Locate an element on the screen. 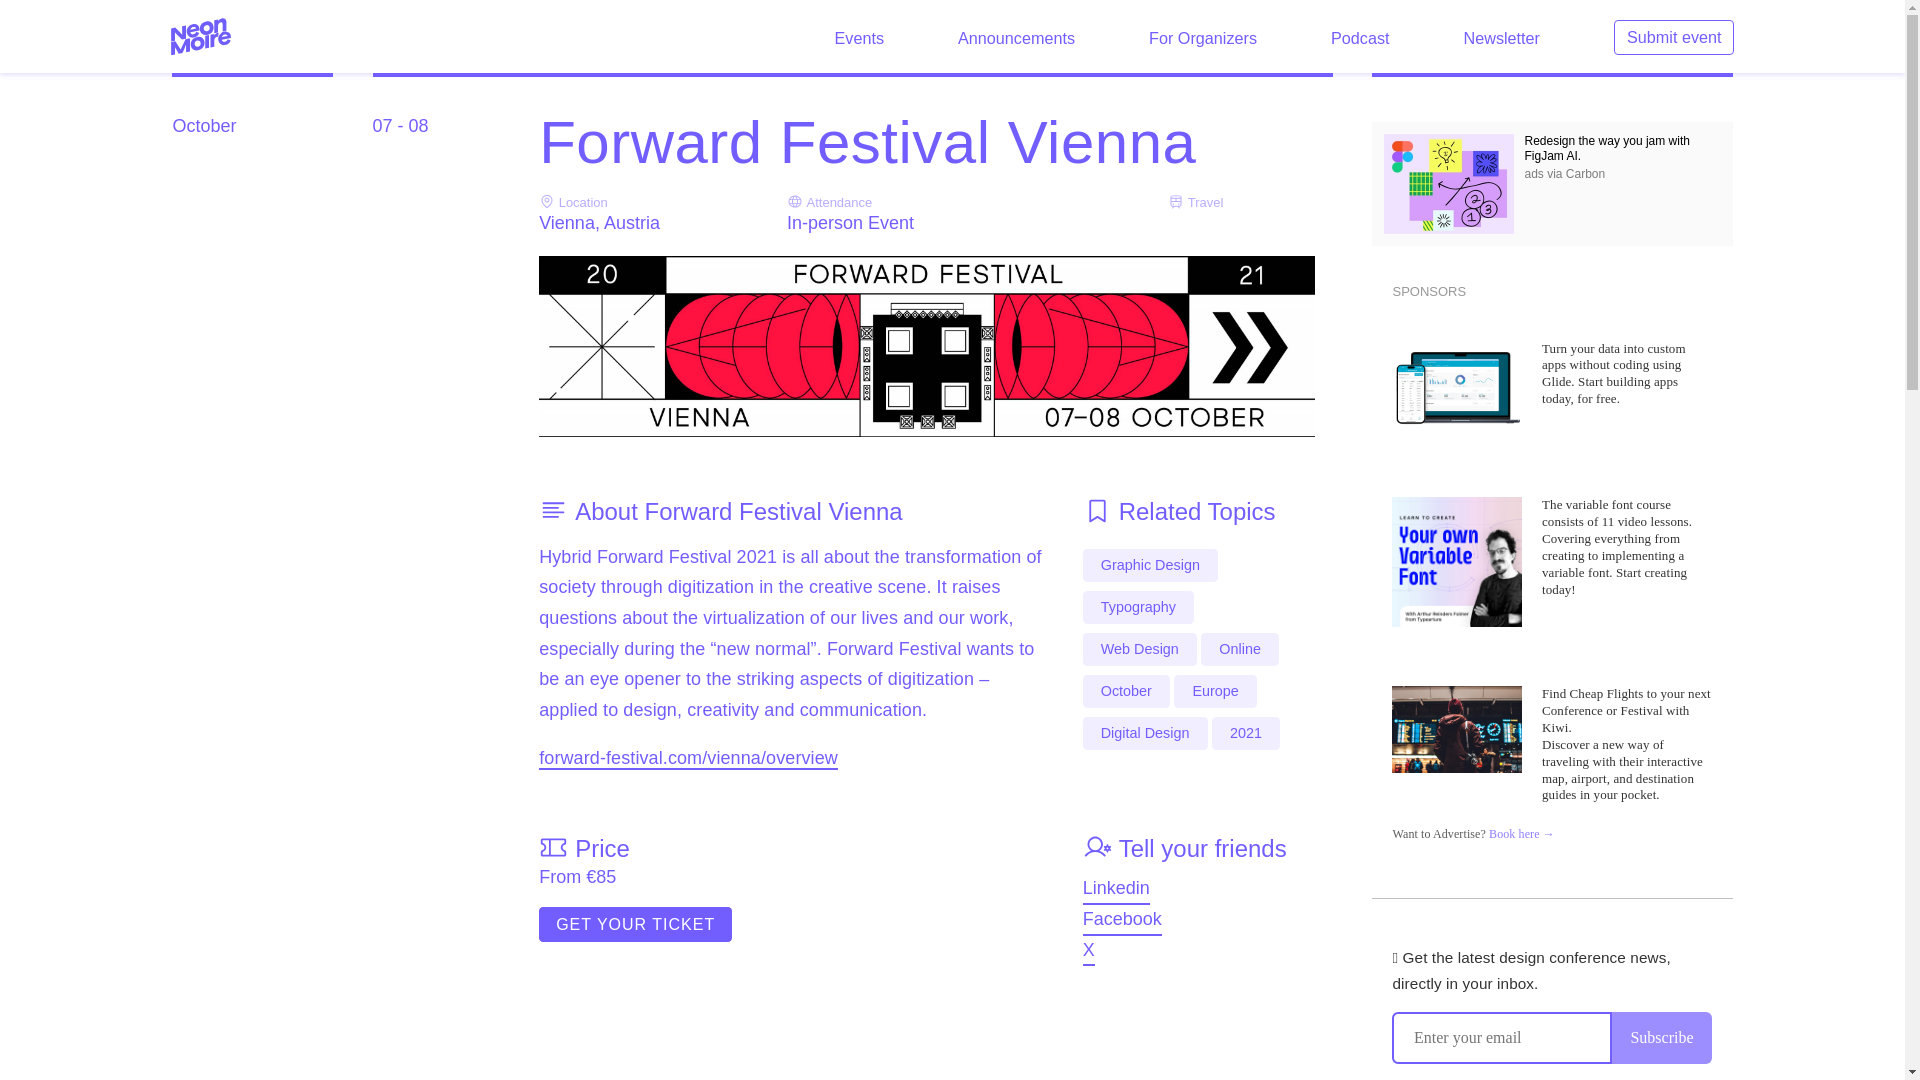 This screenshot has height=1080, width=1920. Typography is located at coordinates (1138, 607).